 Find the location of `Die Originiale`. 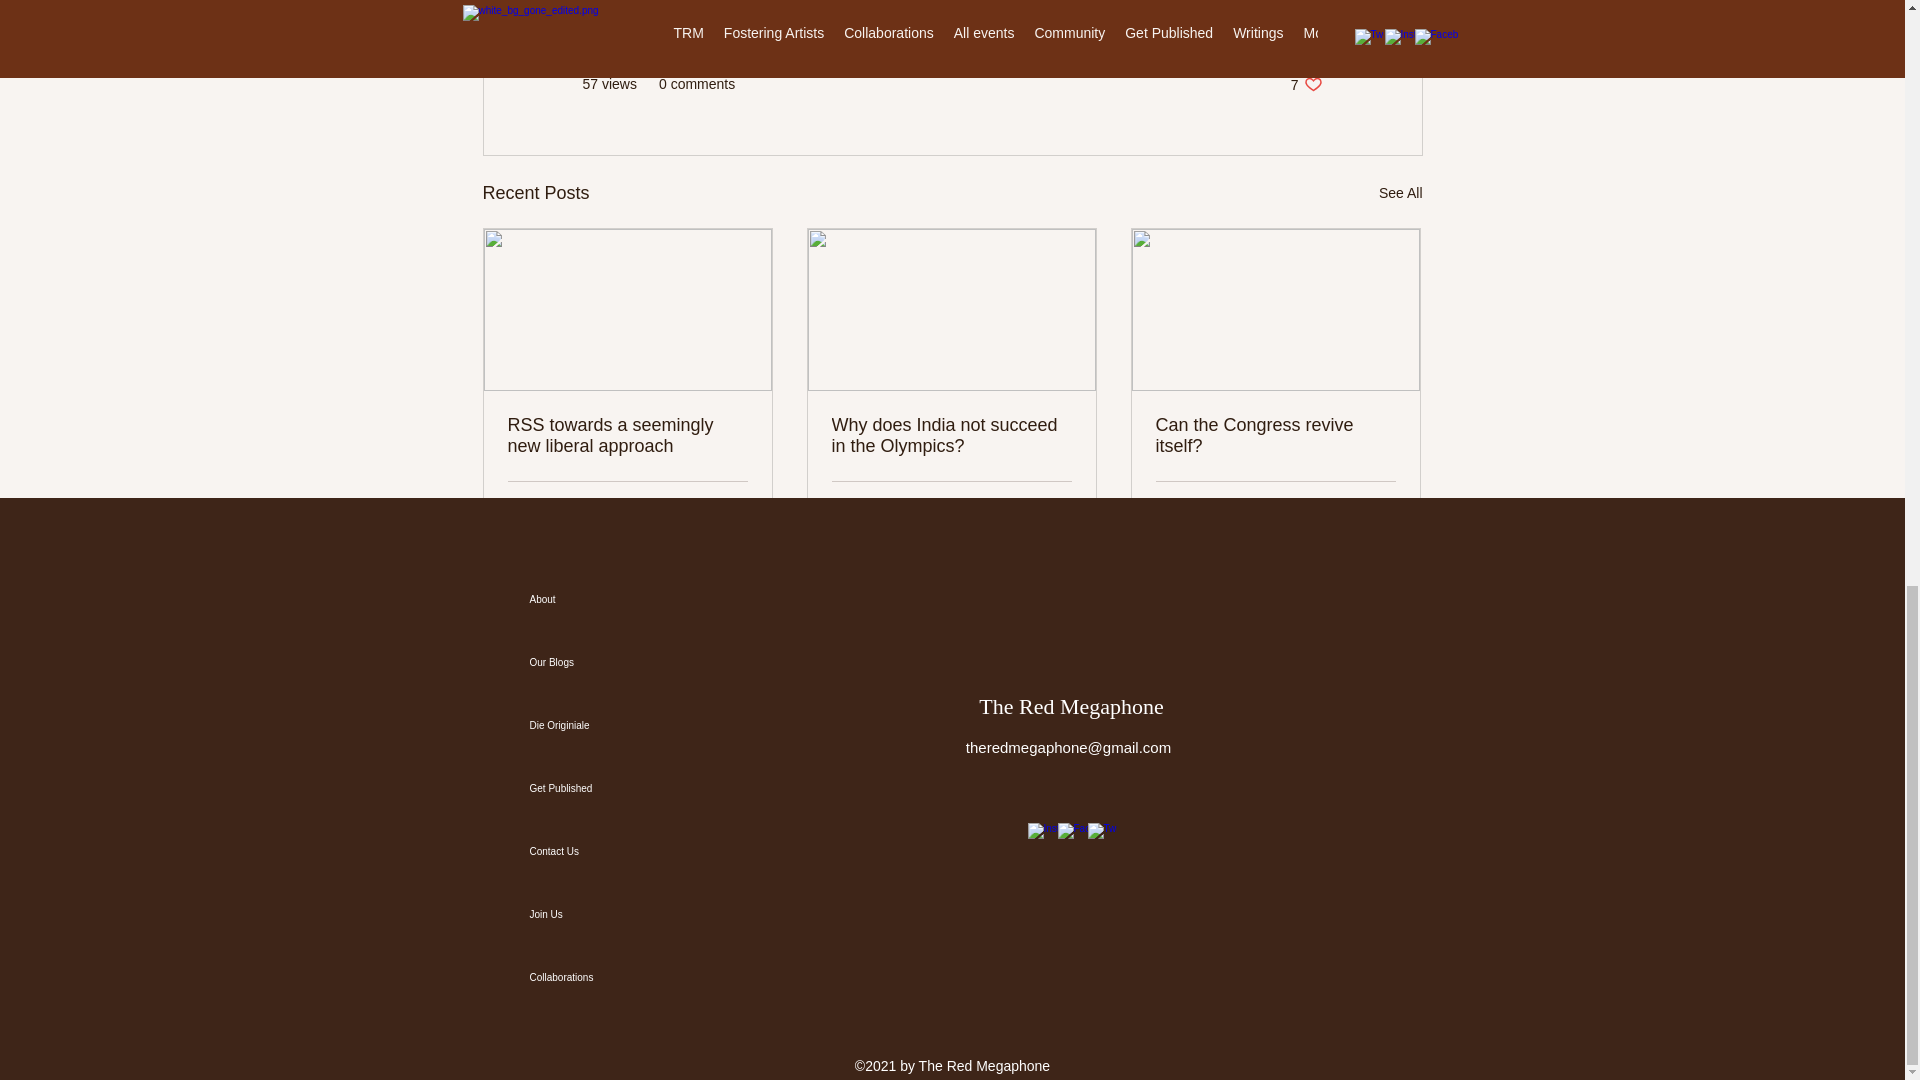

Die Originiale is located at coordinates (600, 977).